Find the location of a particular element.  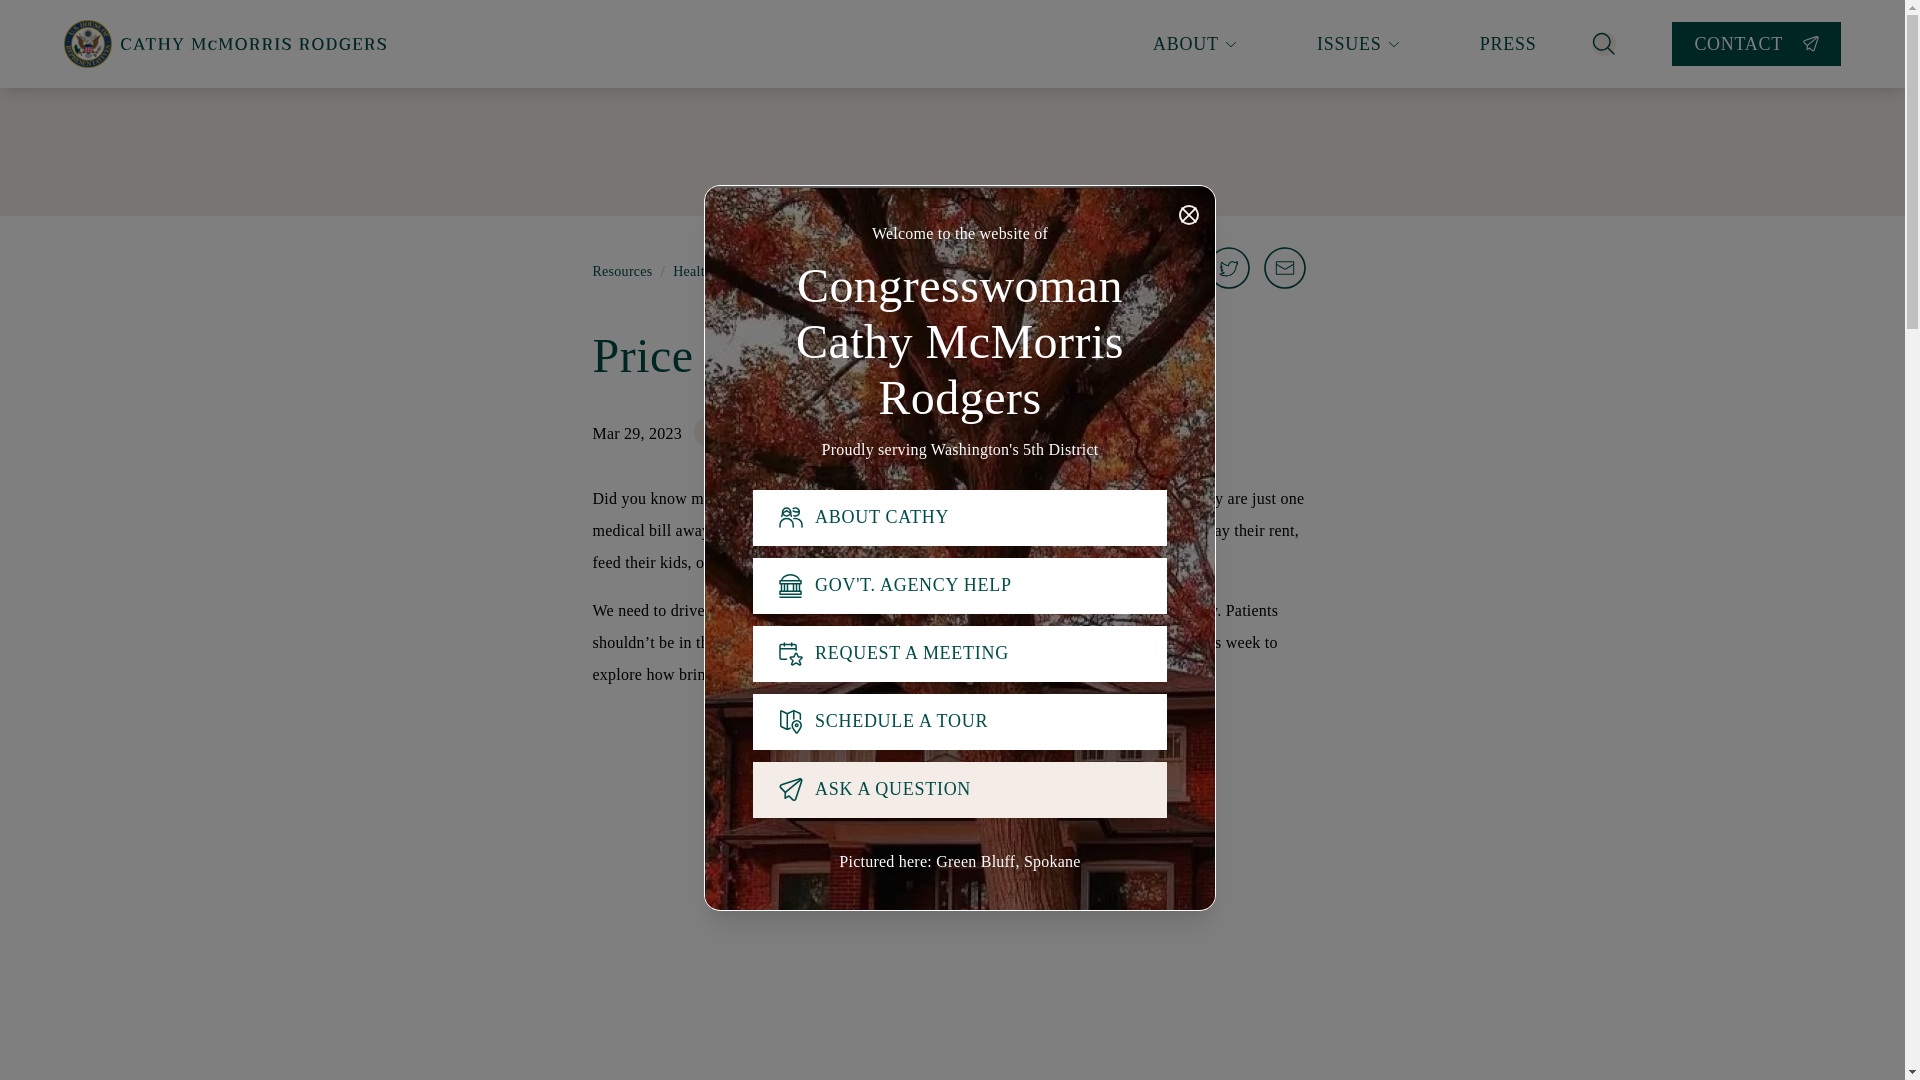

REQUEST A MEETING is located at coordinates (960, 654).